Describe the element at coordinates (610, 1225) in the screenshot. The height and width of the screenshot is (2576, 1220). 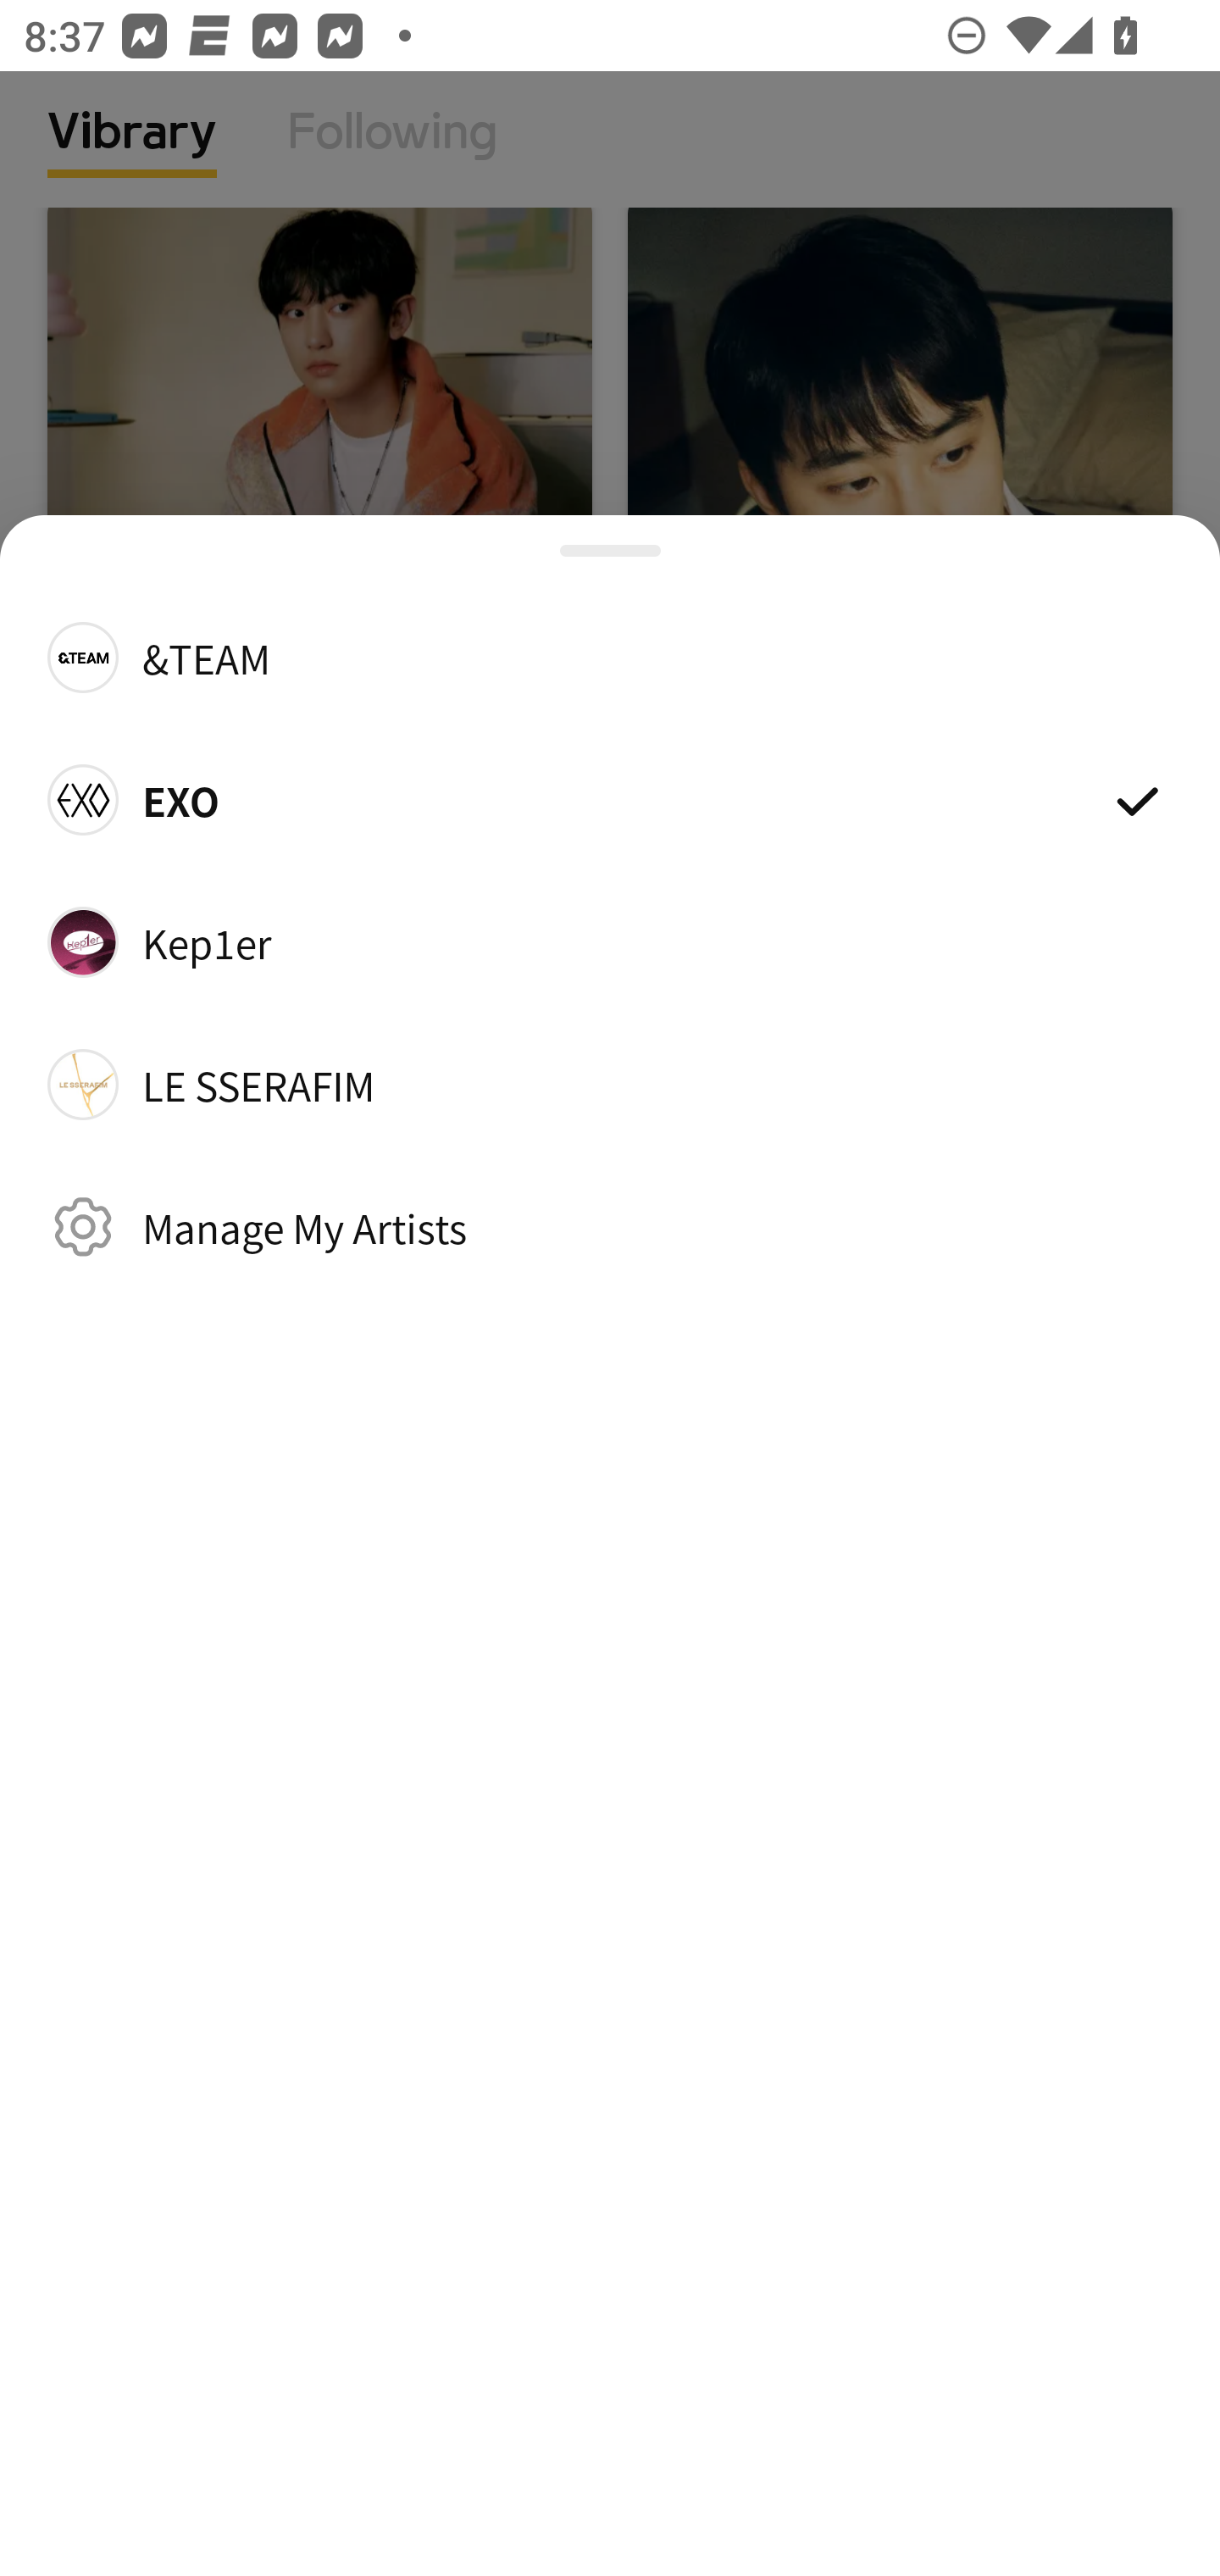
I see `Manage My Artists` at that location.